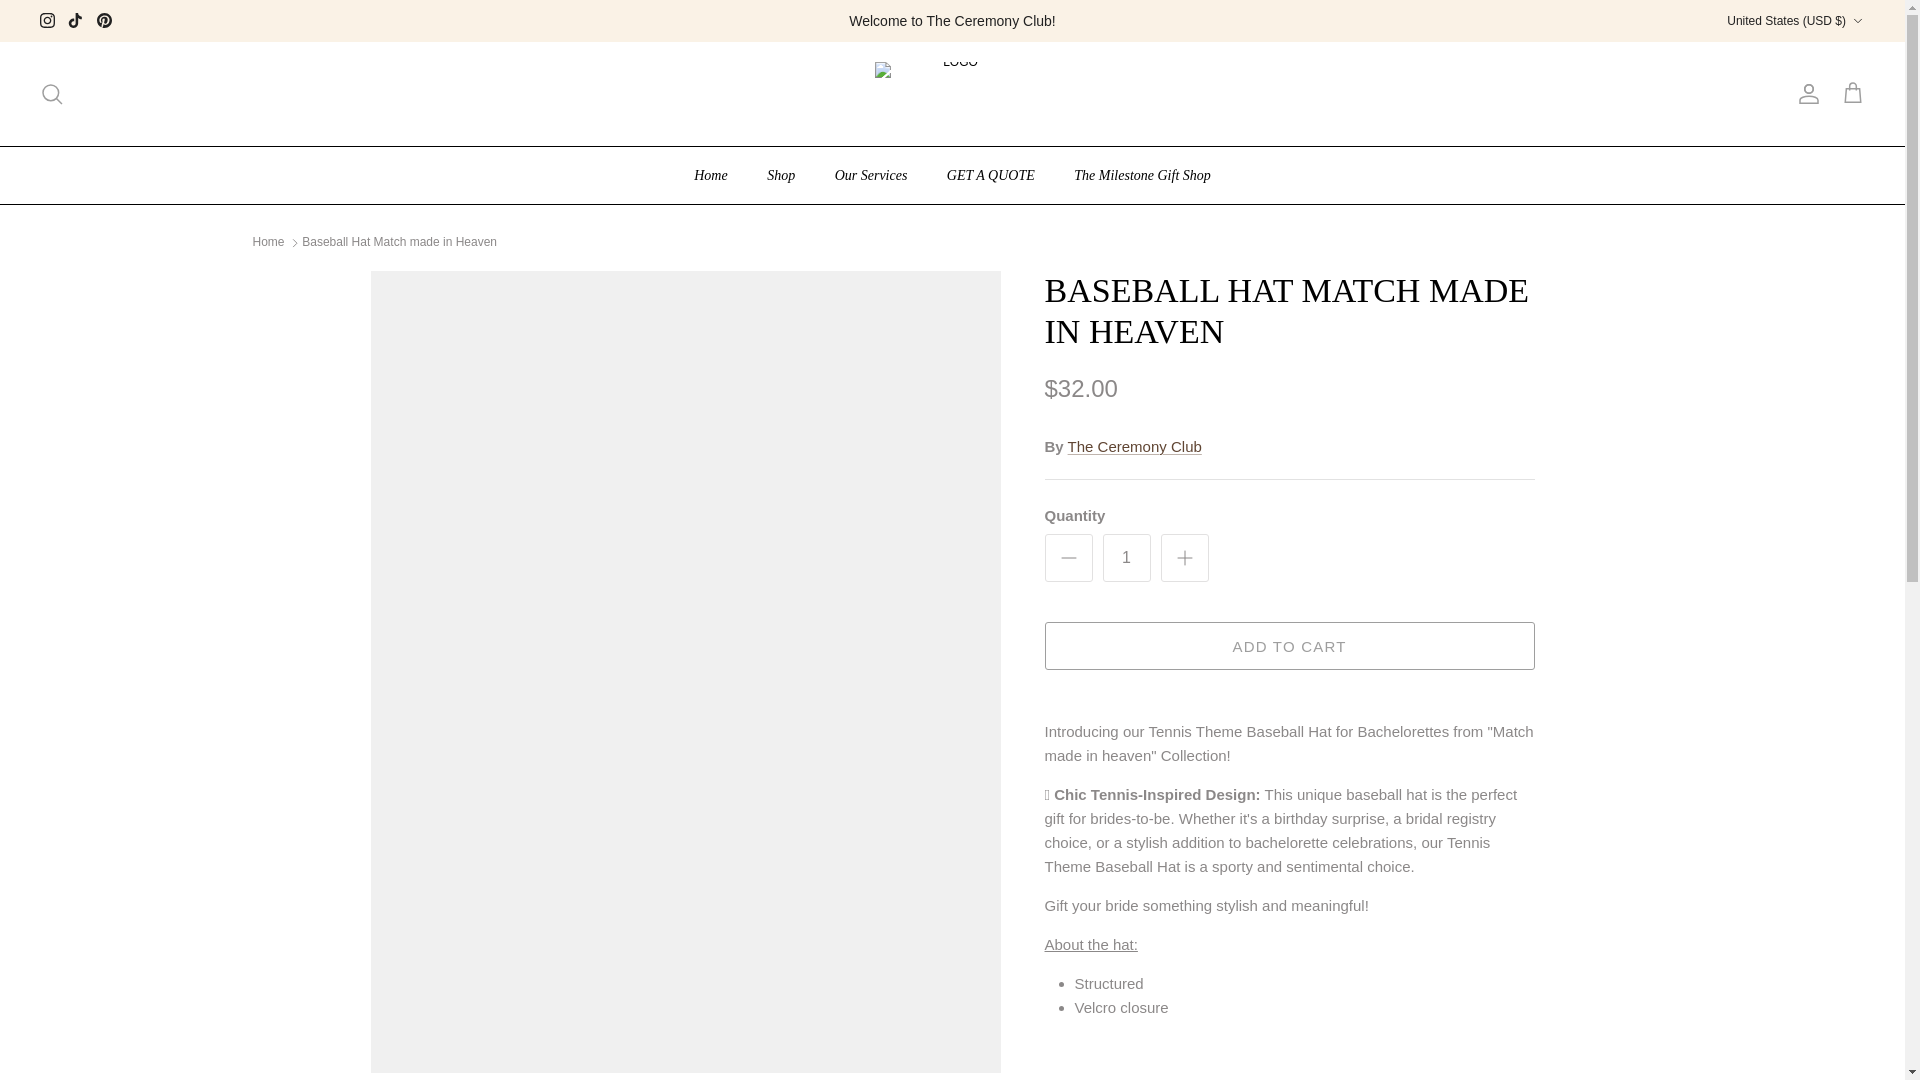  Describe the element at coordinates (104, 20) in the screenshot. I see `Pinterest` at that location.